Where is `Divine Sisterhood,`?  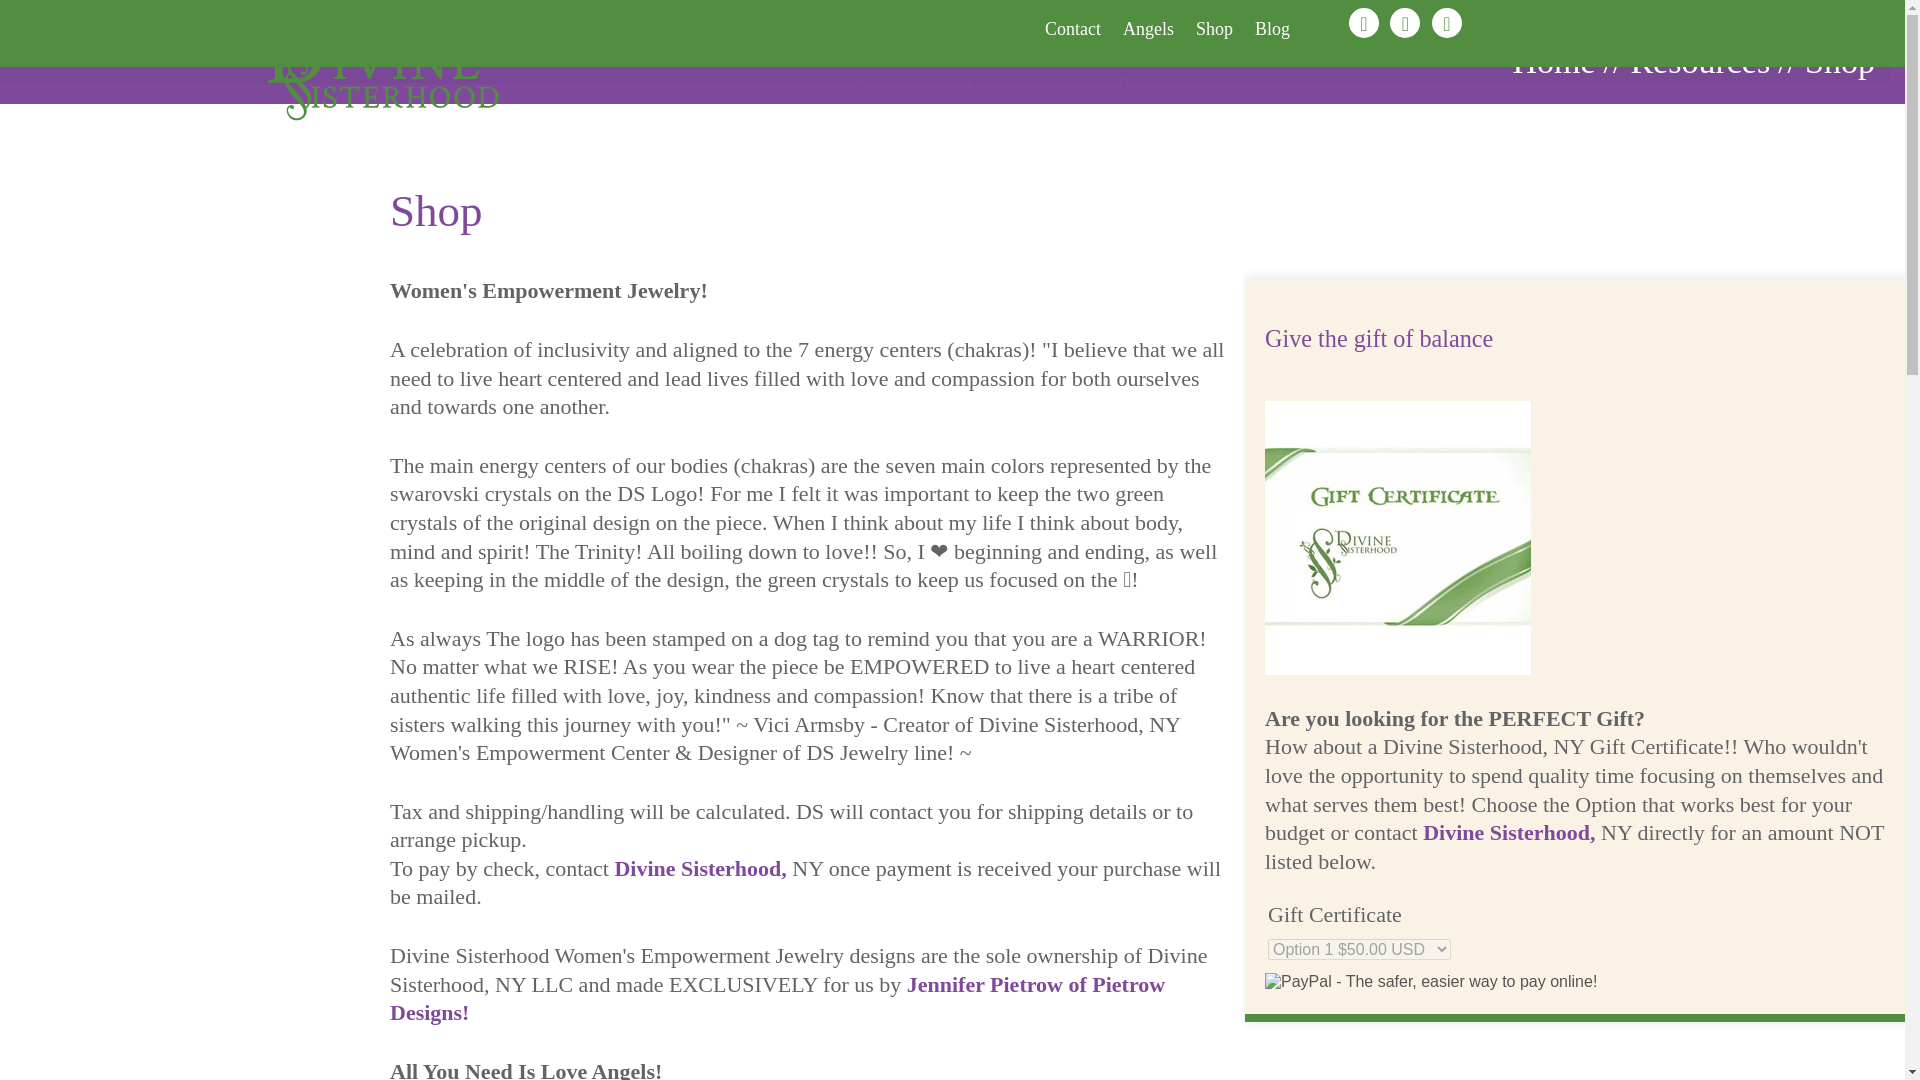 Divine Sisterhood, is located at coordinates (700, 868).